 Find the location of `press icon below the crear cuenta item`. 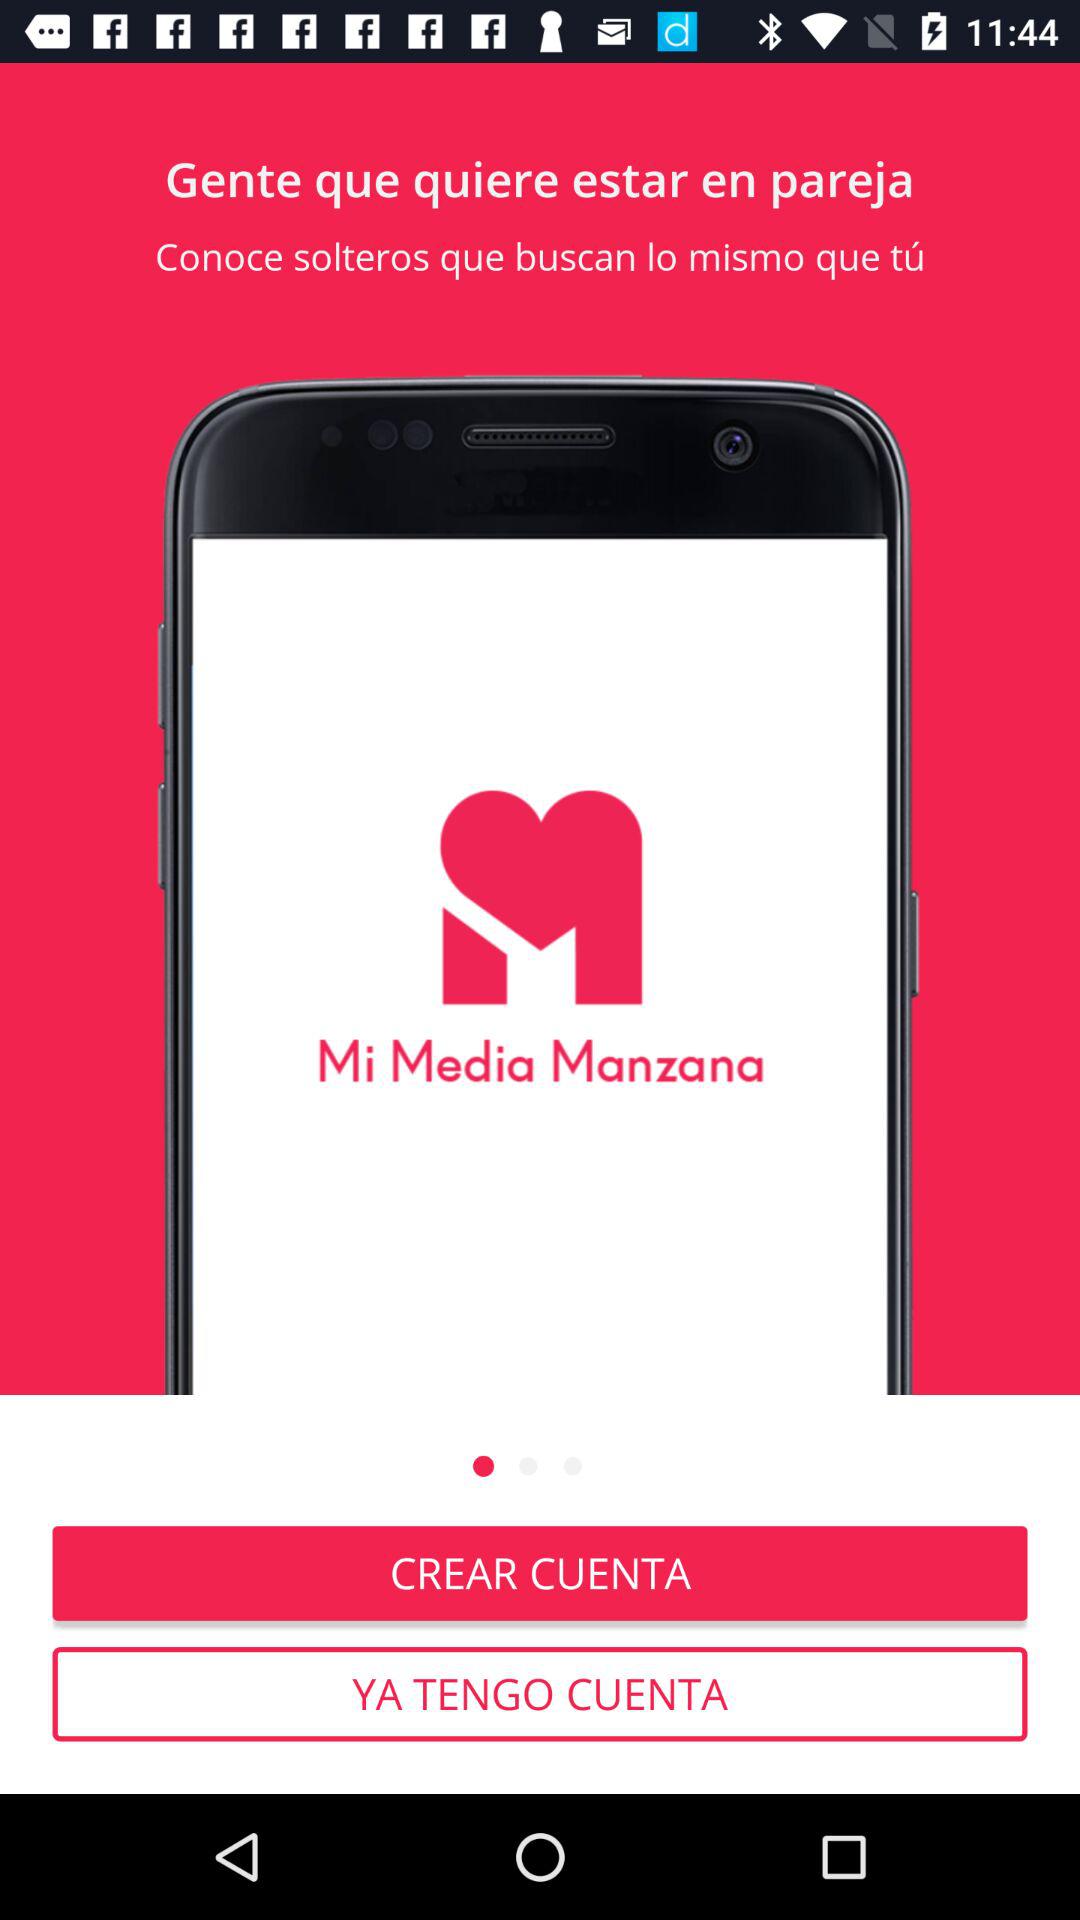

press icon below the crear cuenta item is located at coordinates (540, 1694).